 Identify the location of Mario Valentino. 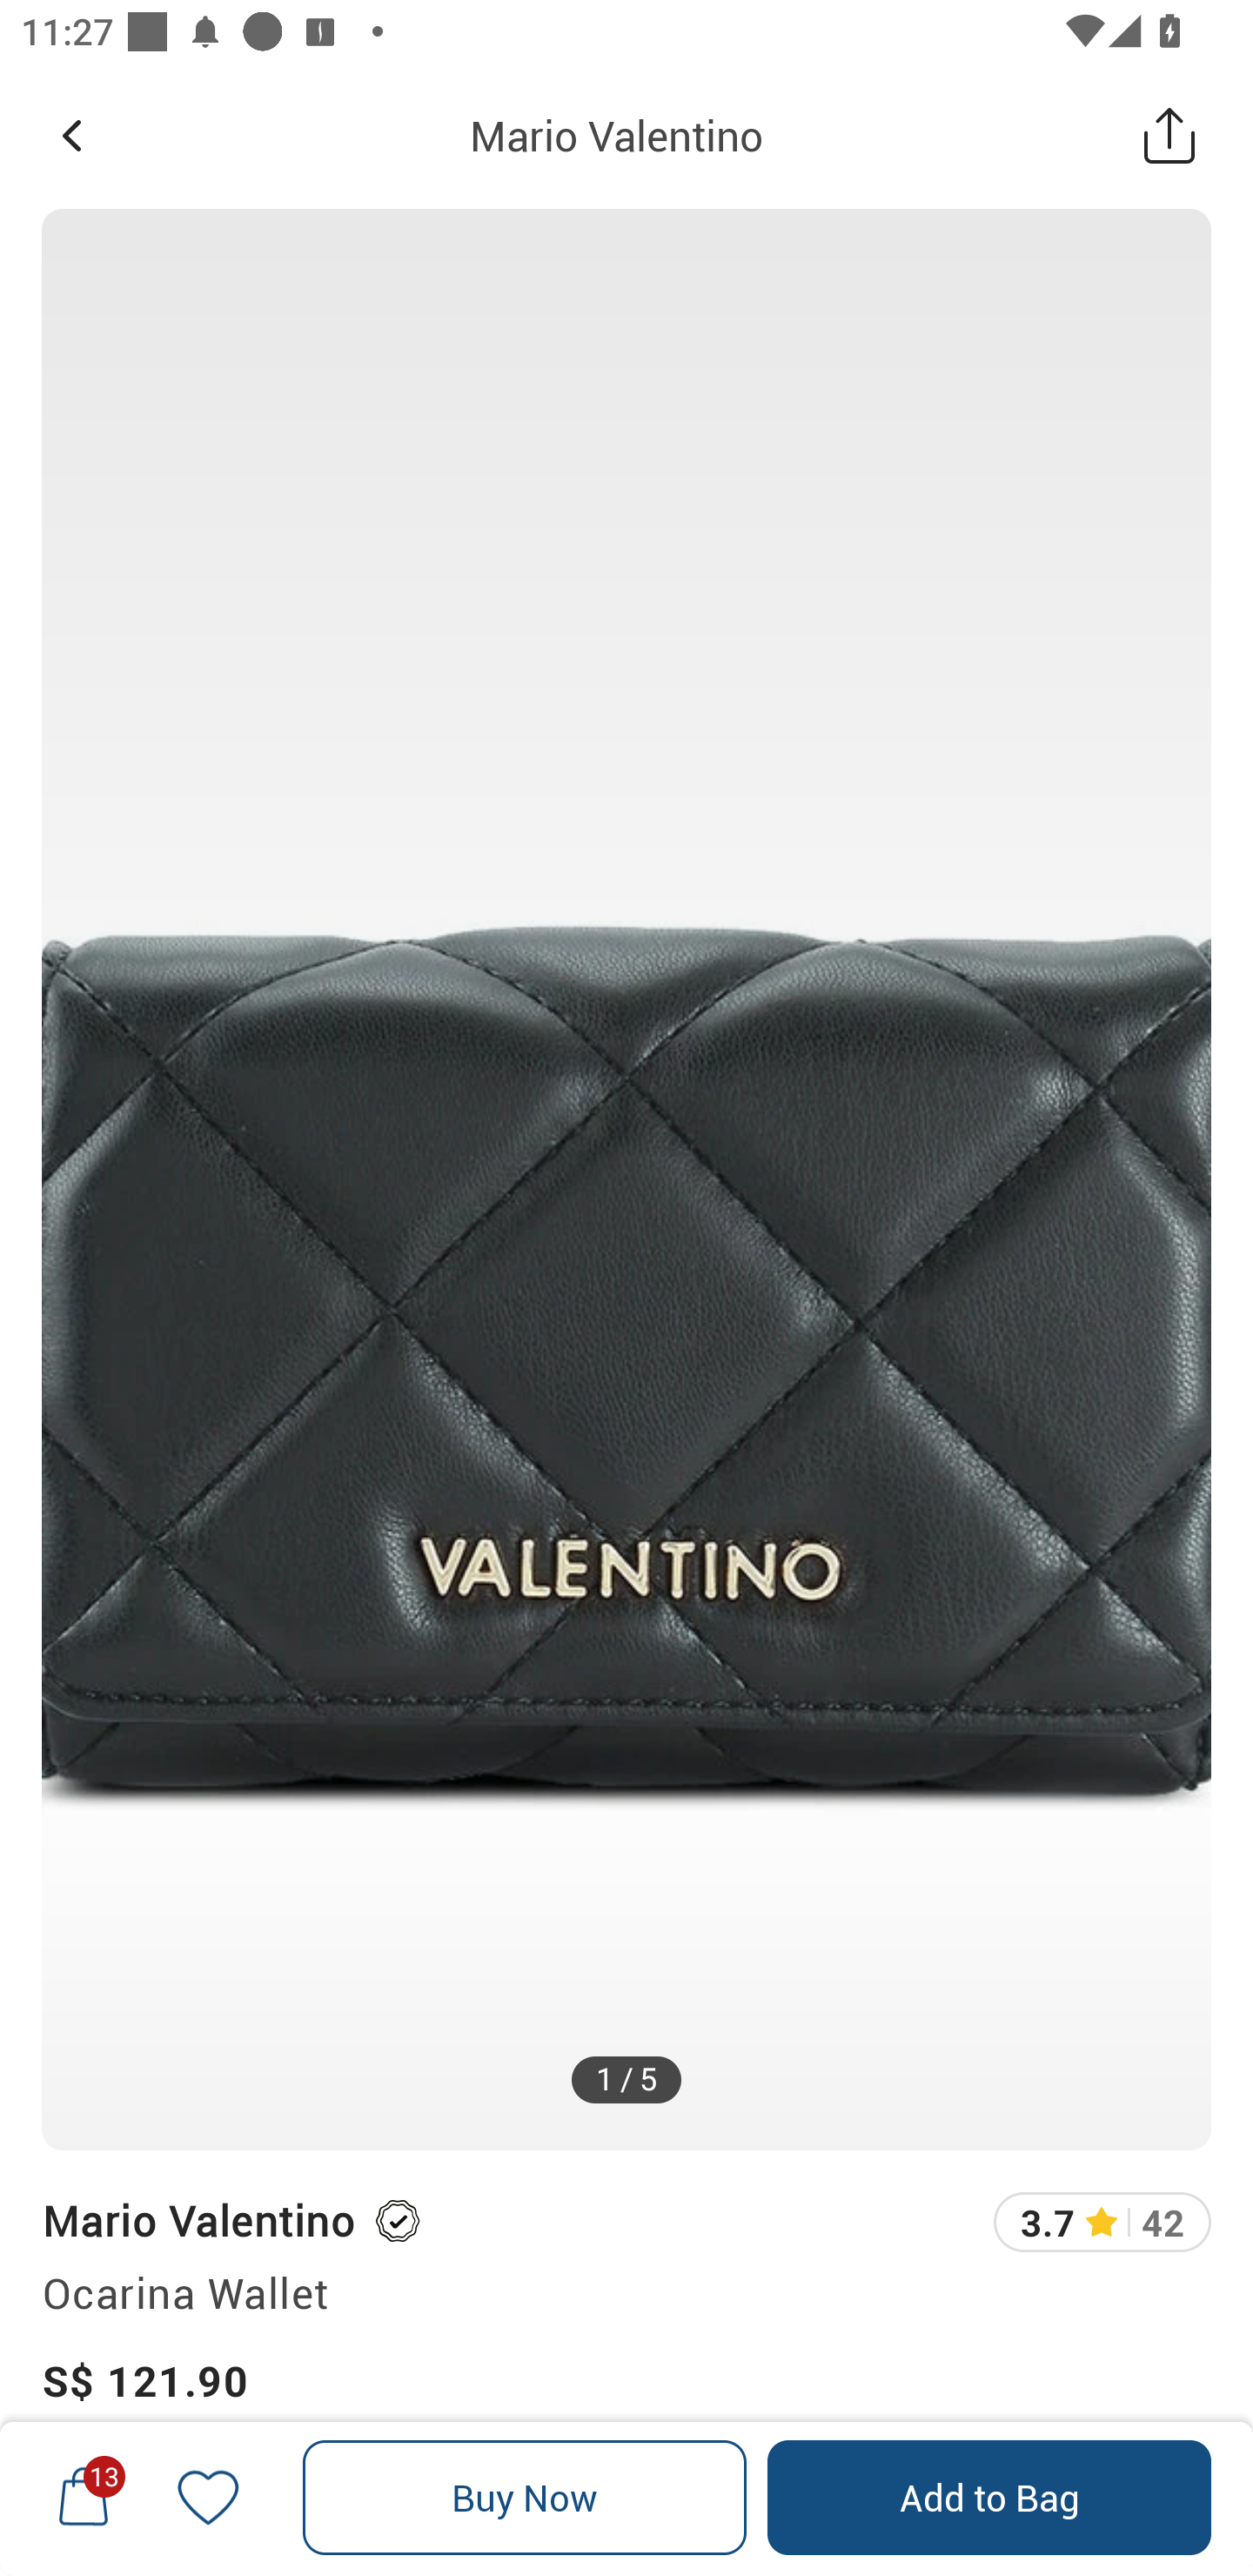
(616, 135).